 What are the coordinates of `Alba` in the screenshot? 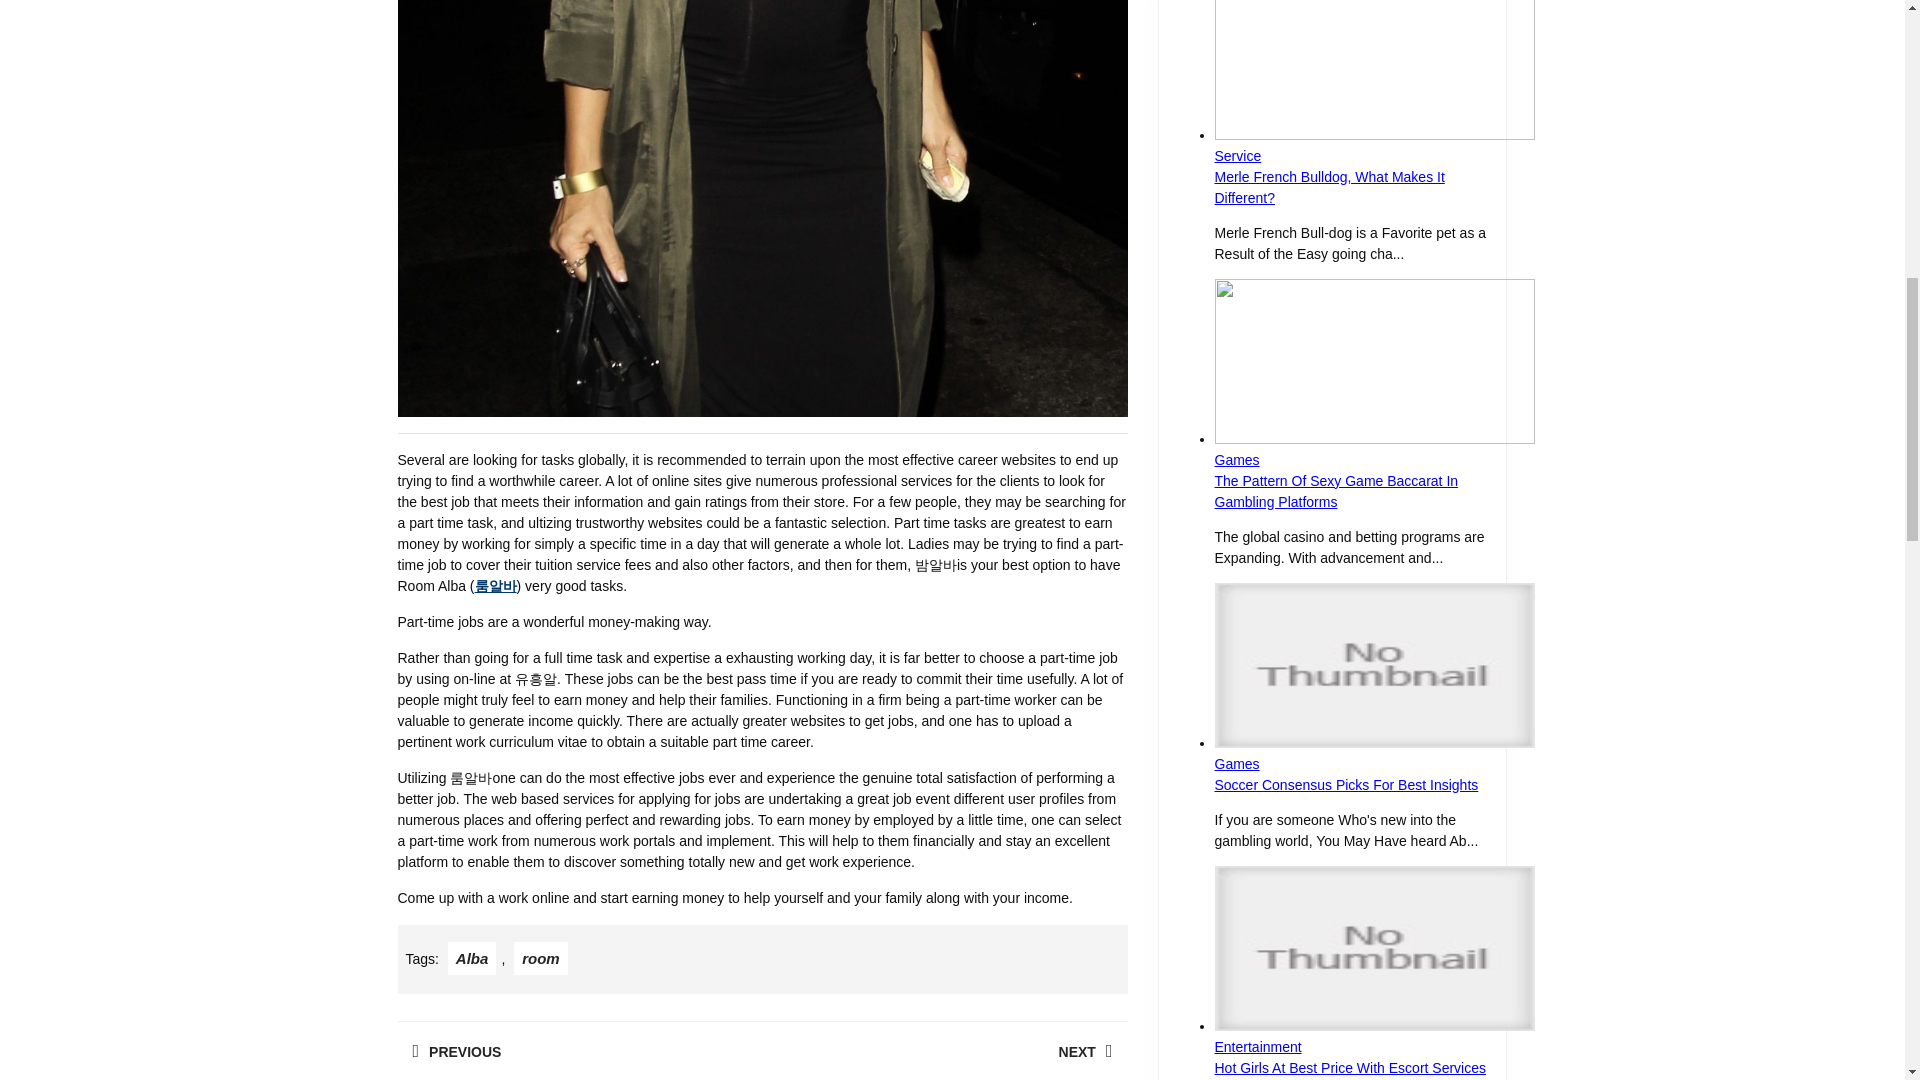 It's located at (944, 1050).